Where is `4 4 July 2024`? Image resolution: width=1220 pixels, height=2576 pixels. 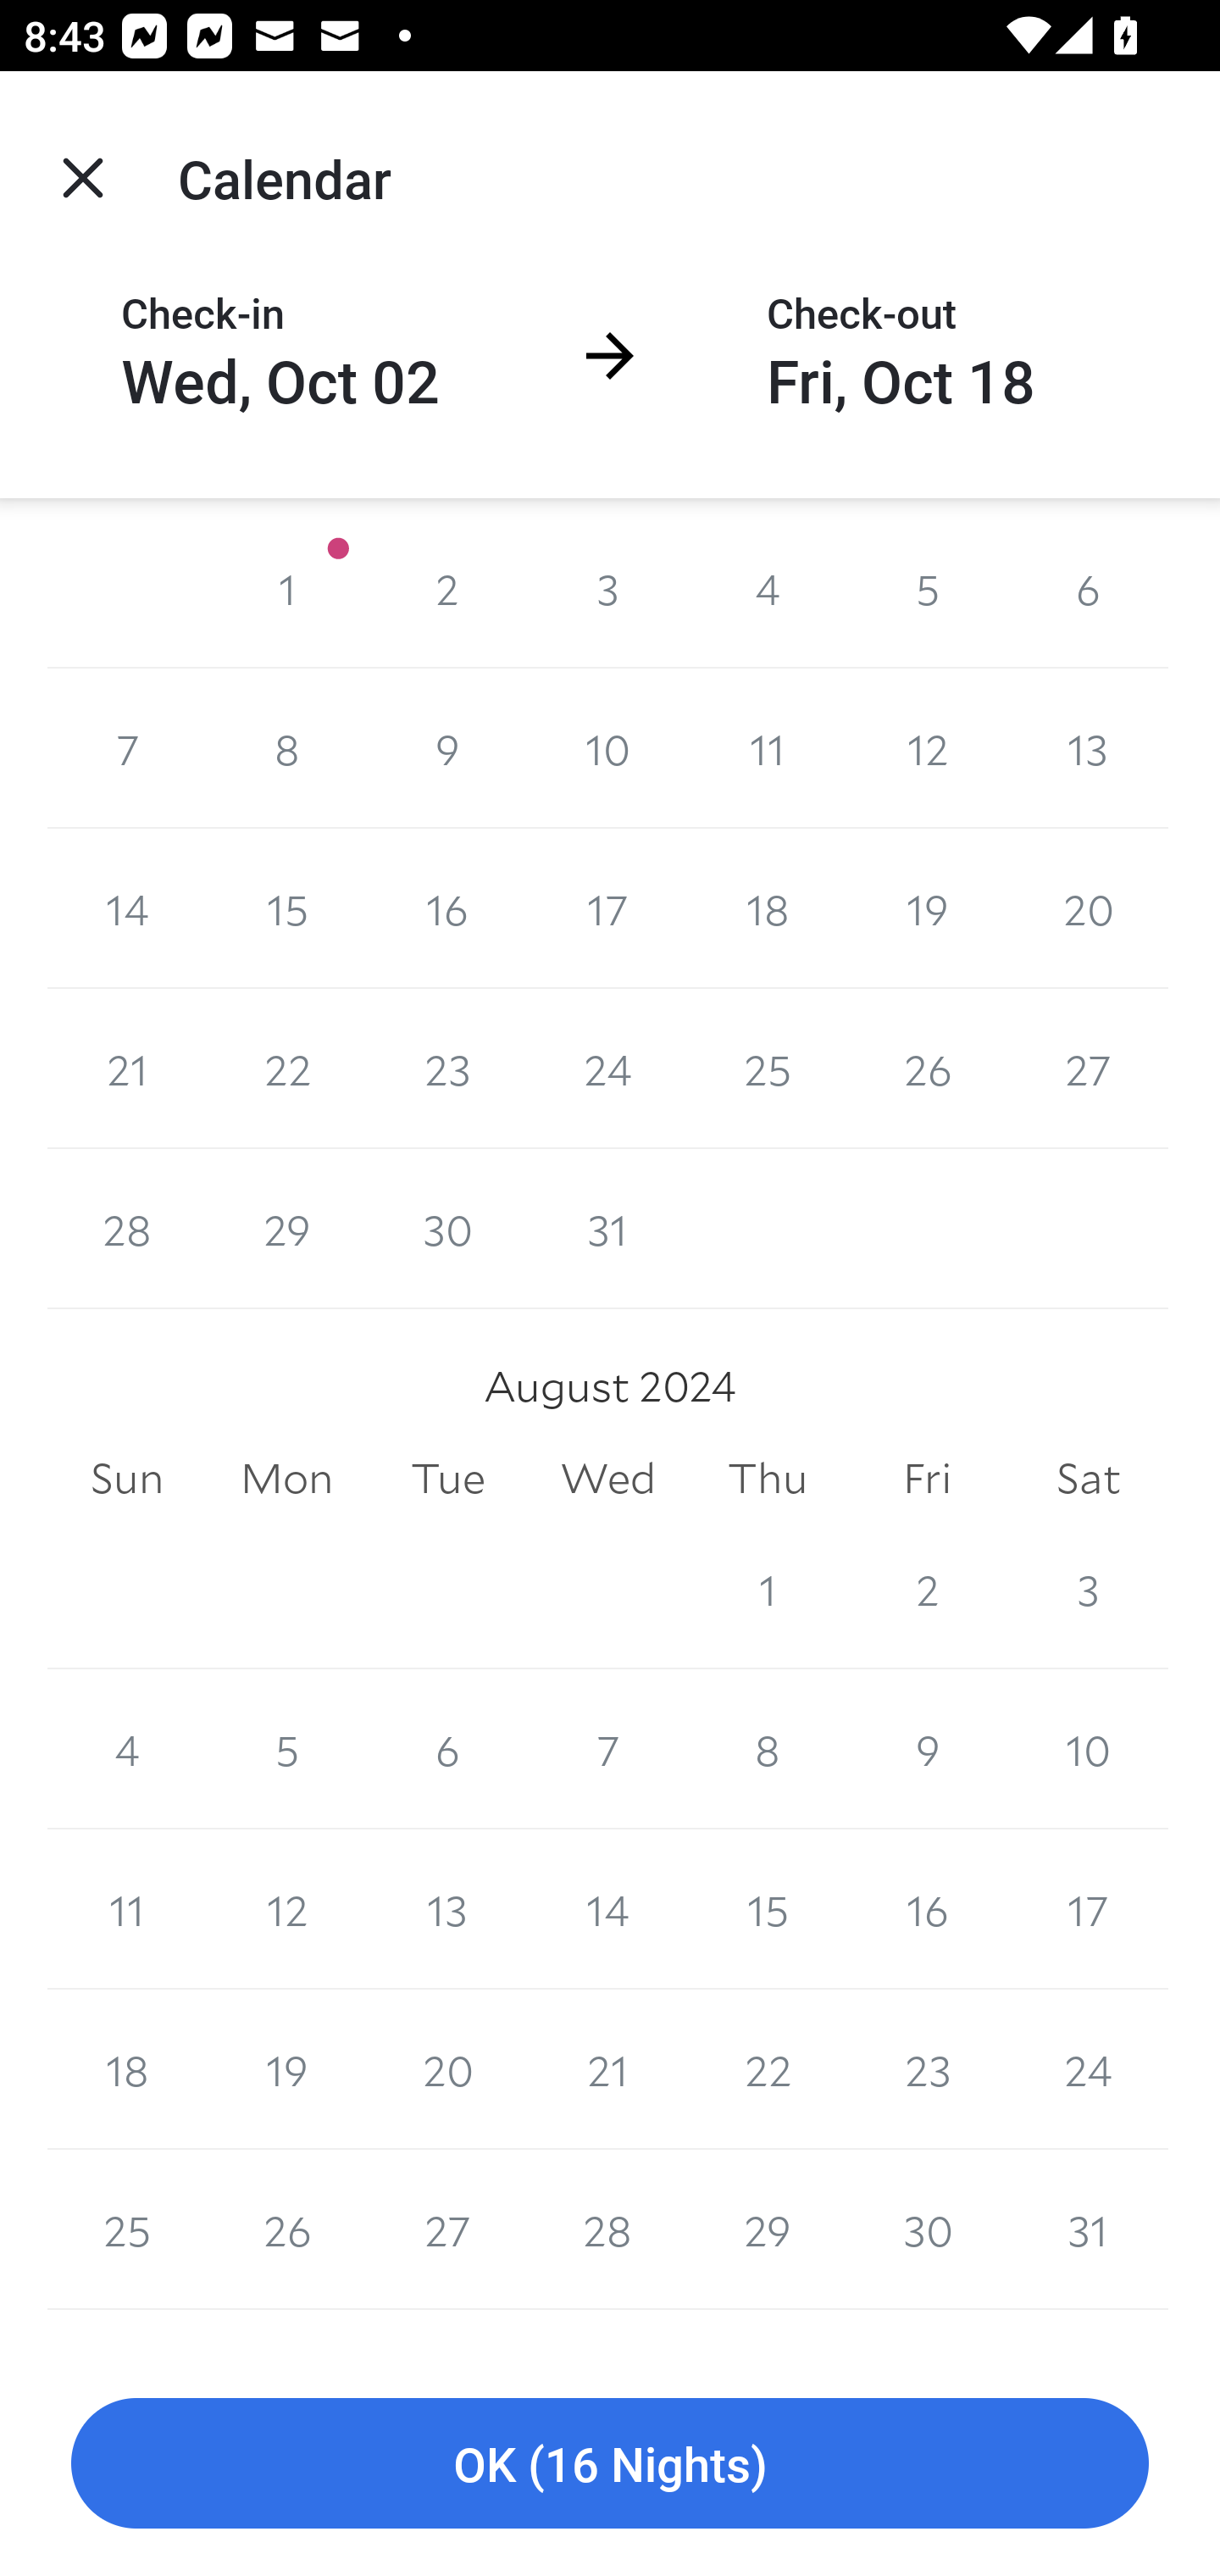
4 4 July 2024 is located at coordinates (768, 588).